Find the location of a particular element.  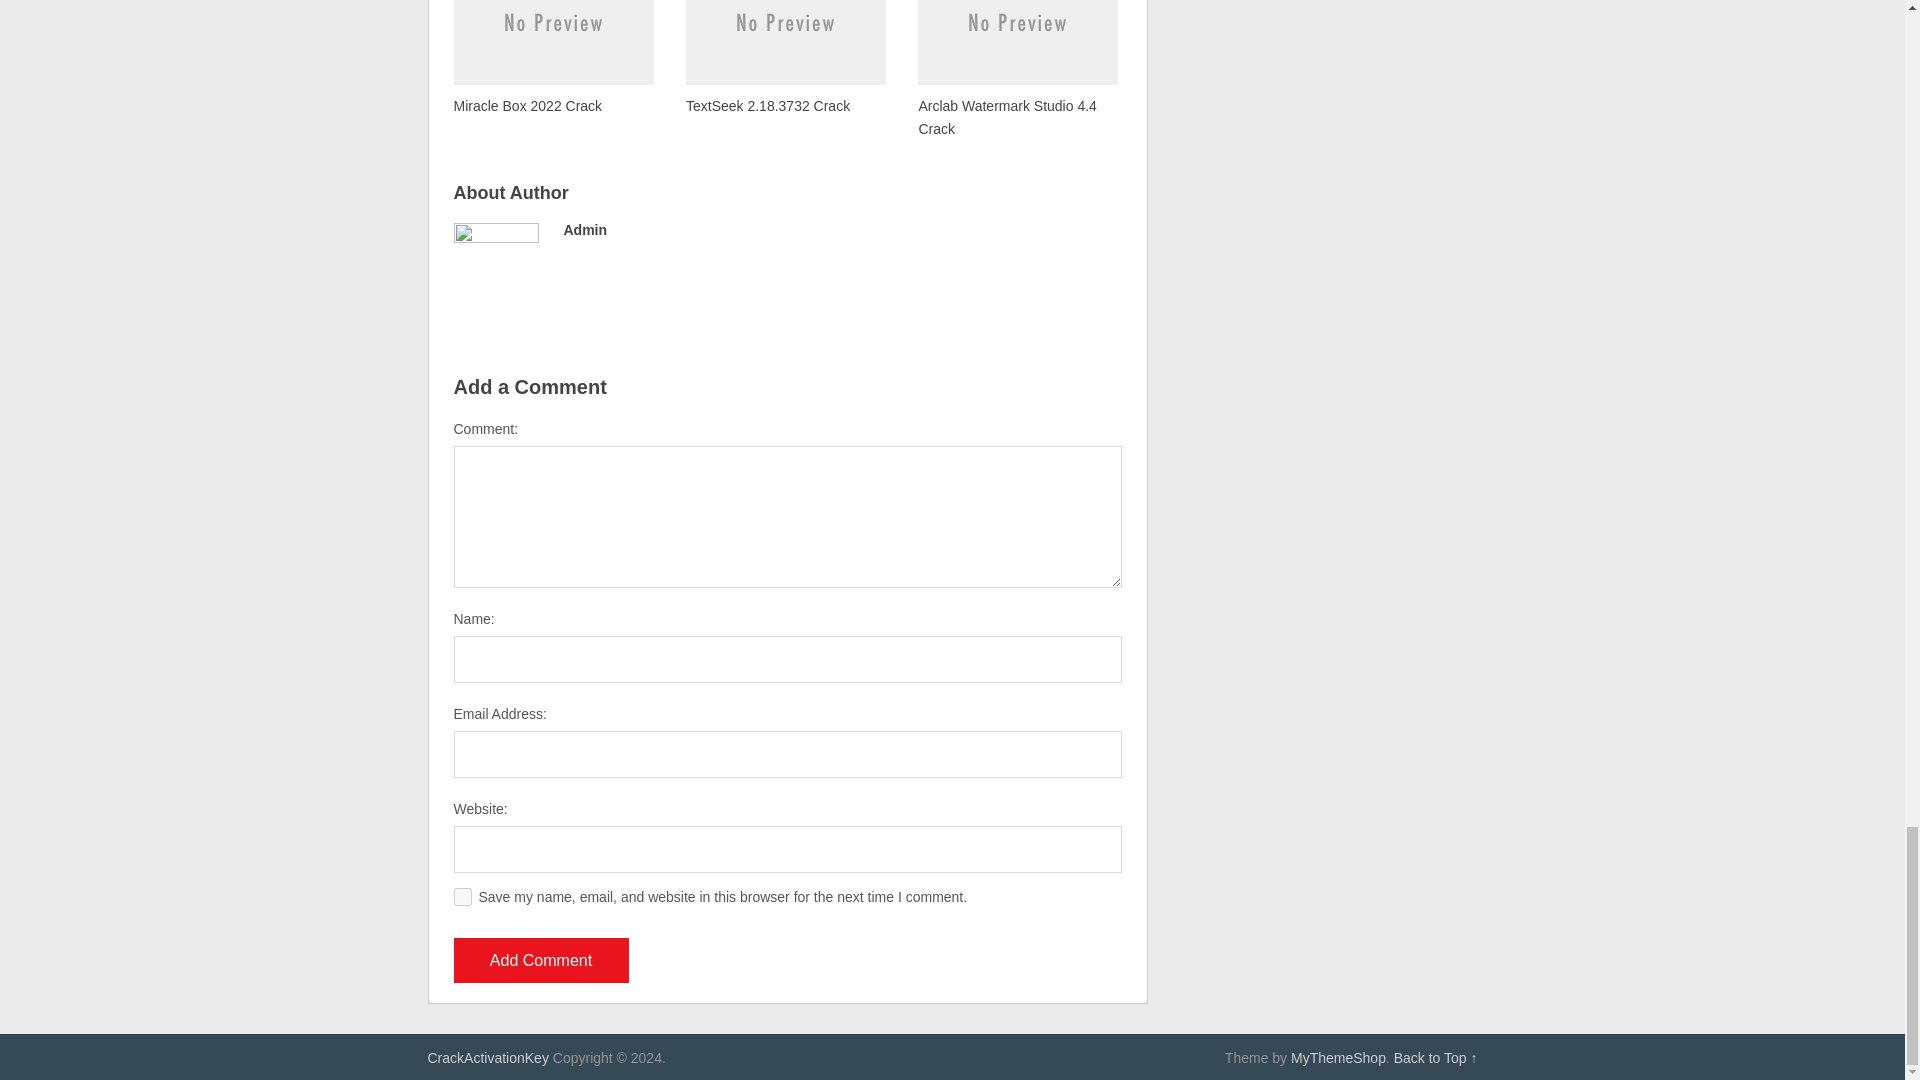

yes is located at coordinates (462, 896).